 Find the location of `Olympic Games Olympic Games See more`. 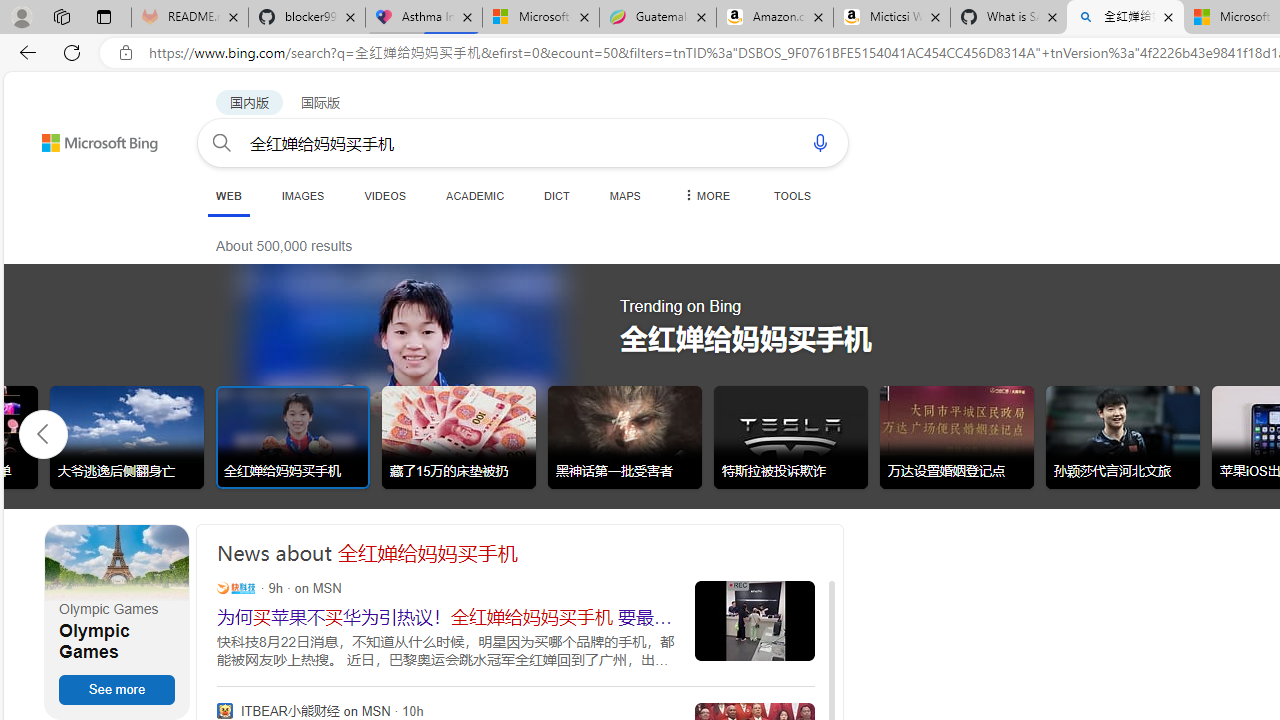

Olympic Games Olympic Games See more is located at coordinates (116, 622).